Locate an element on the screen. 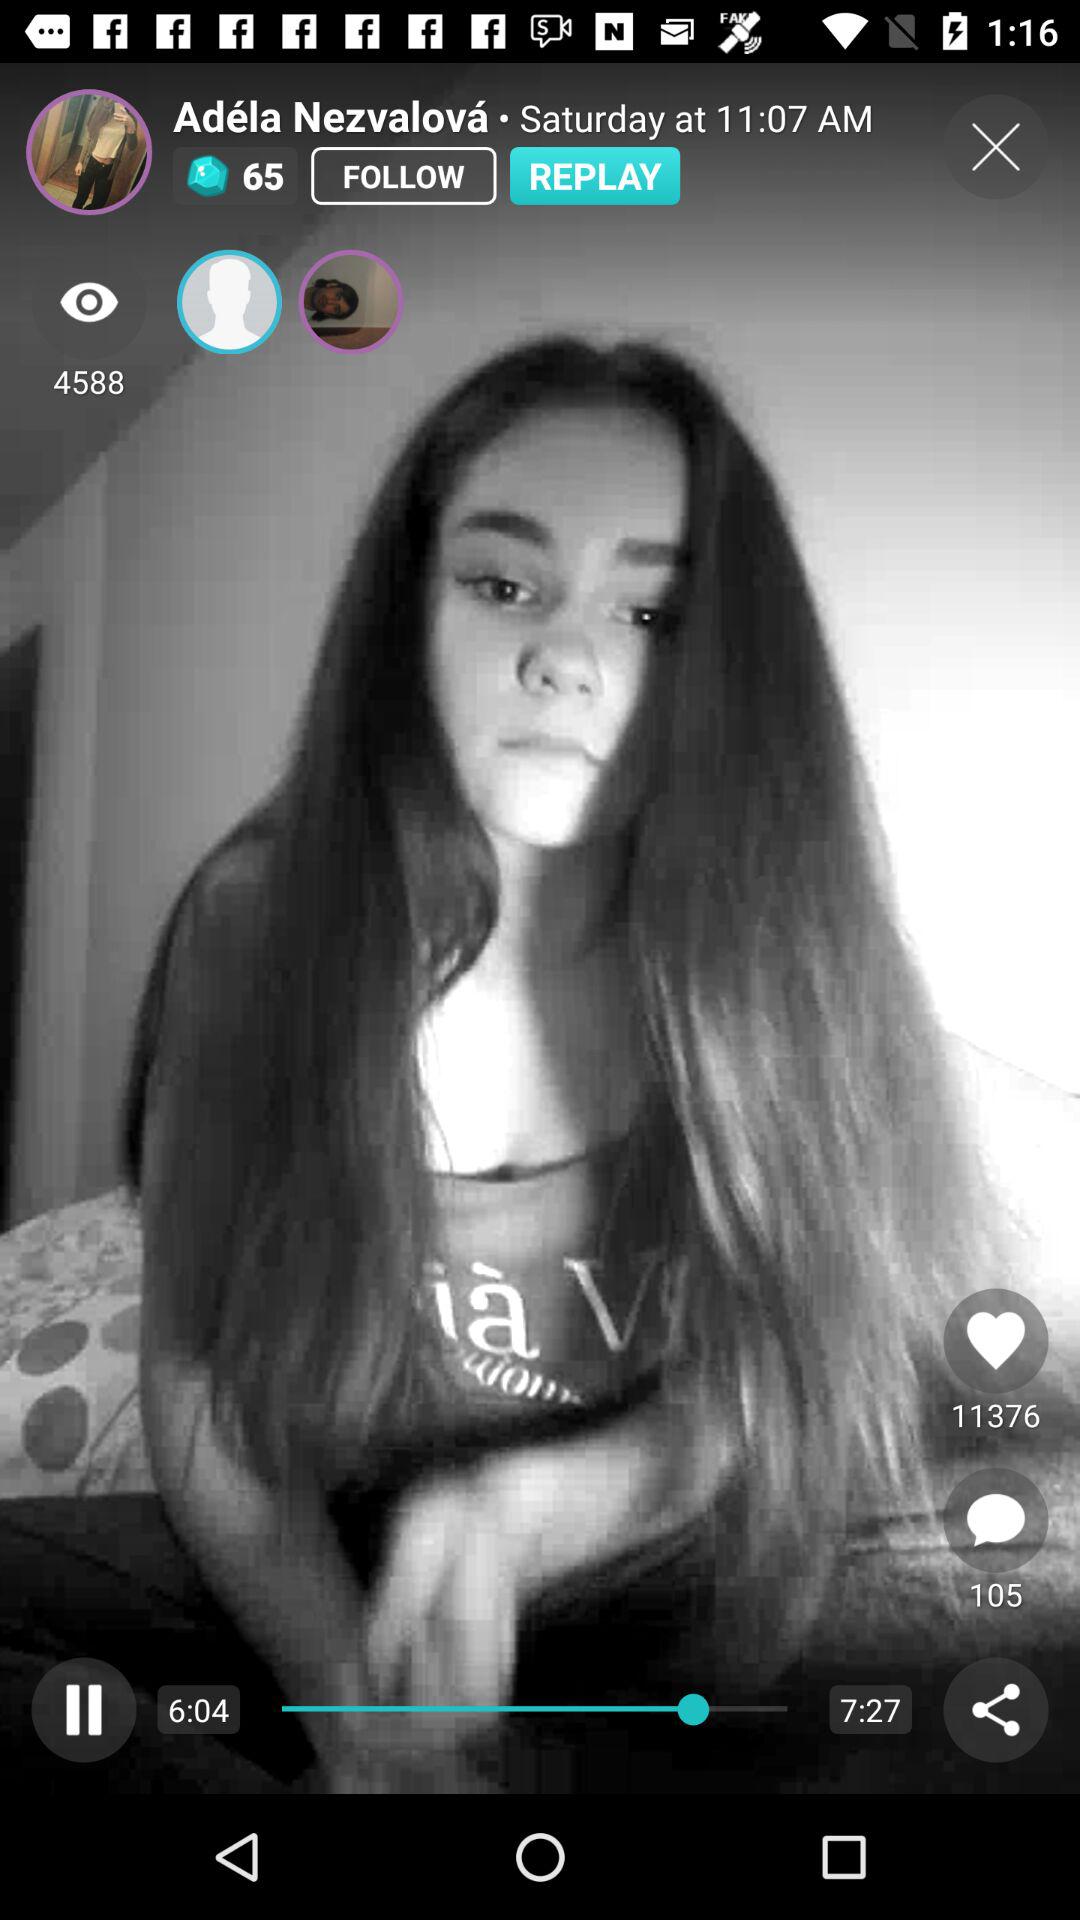 The image size is (1080, 1920). share button is located at coordinates (996, 1710).